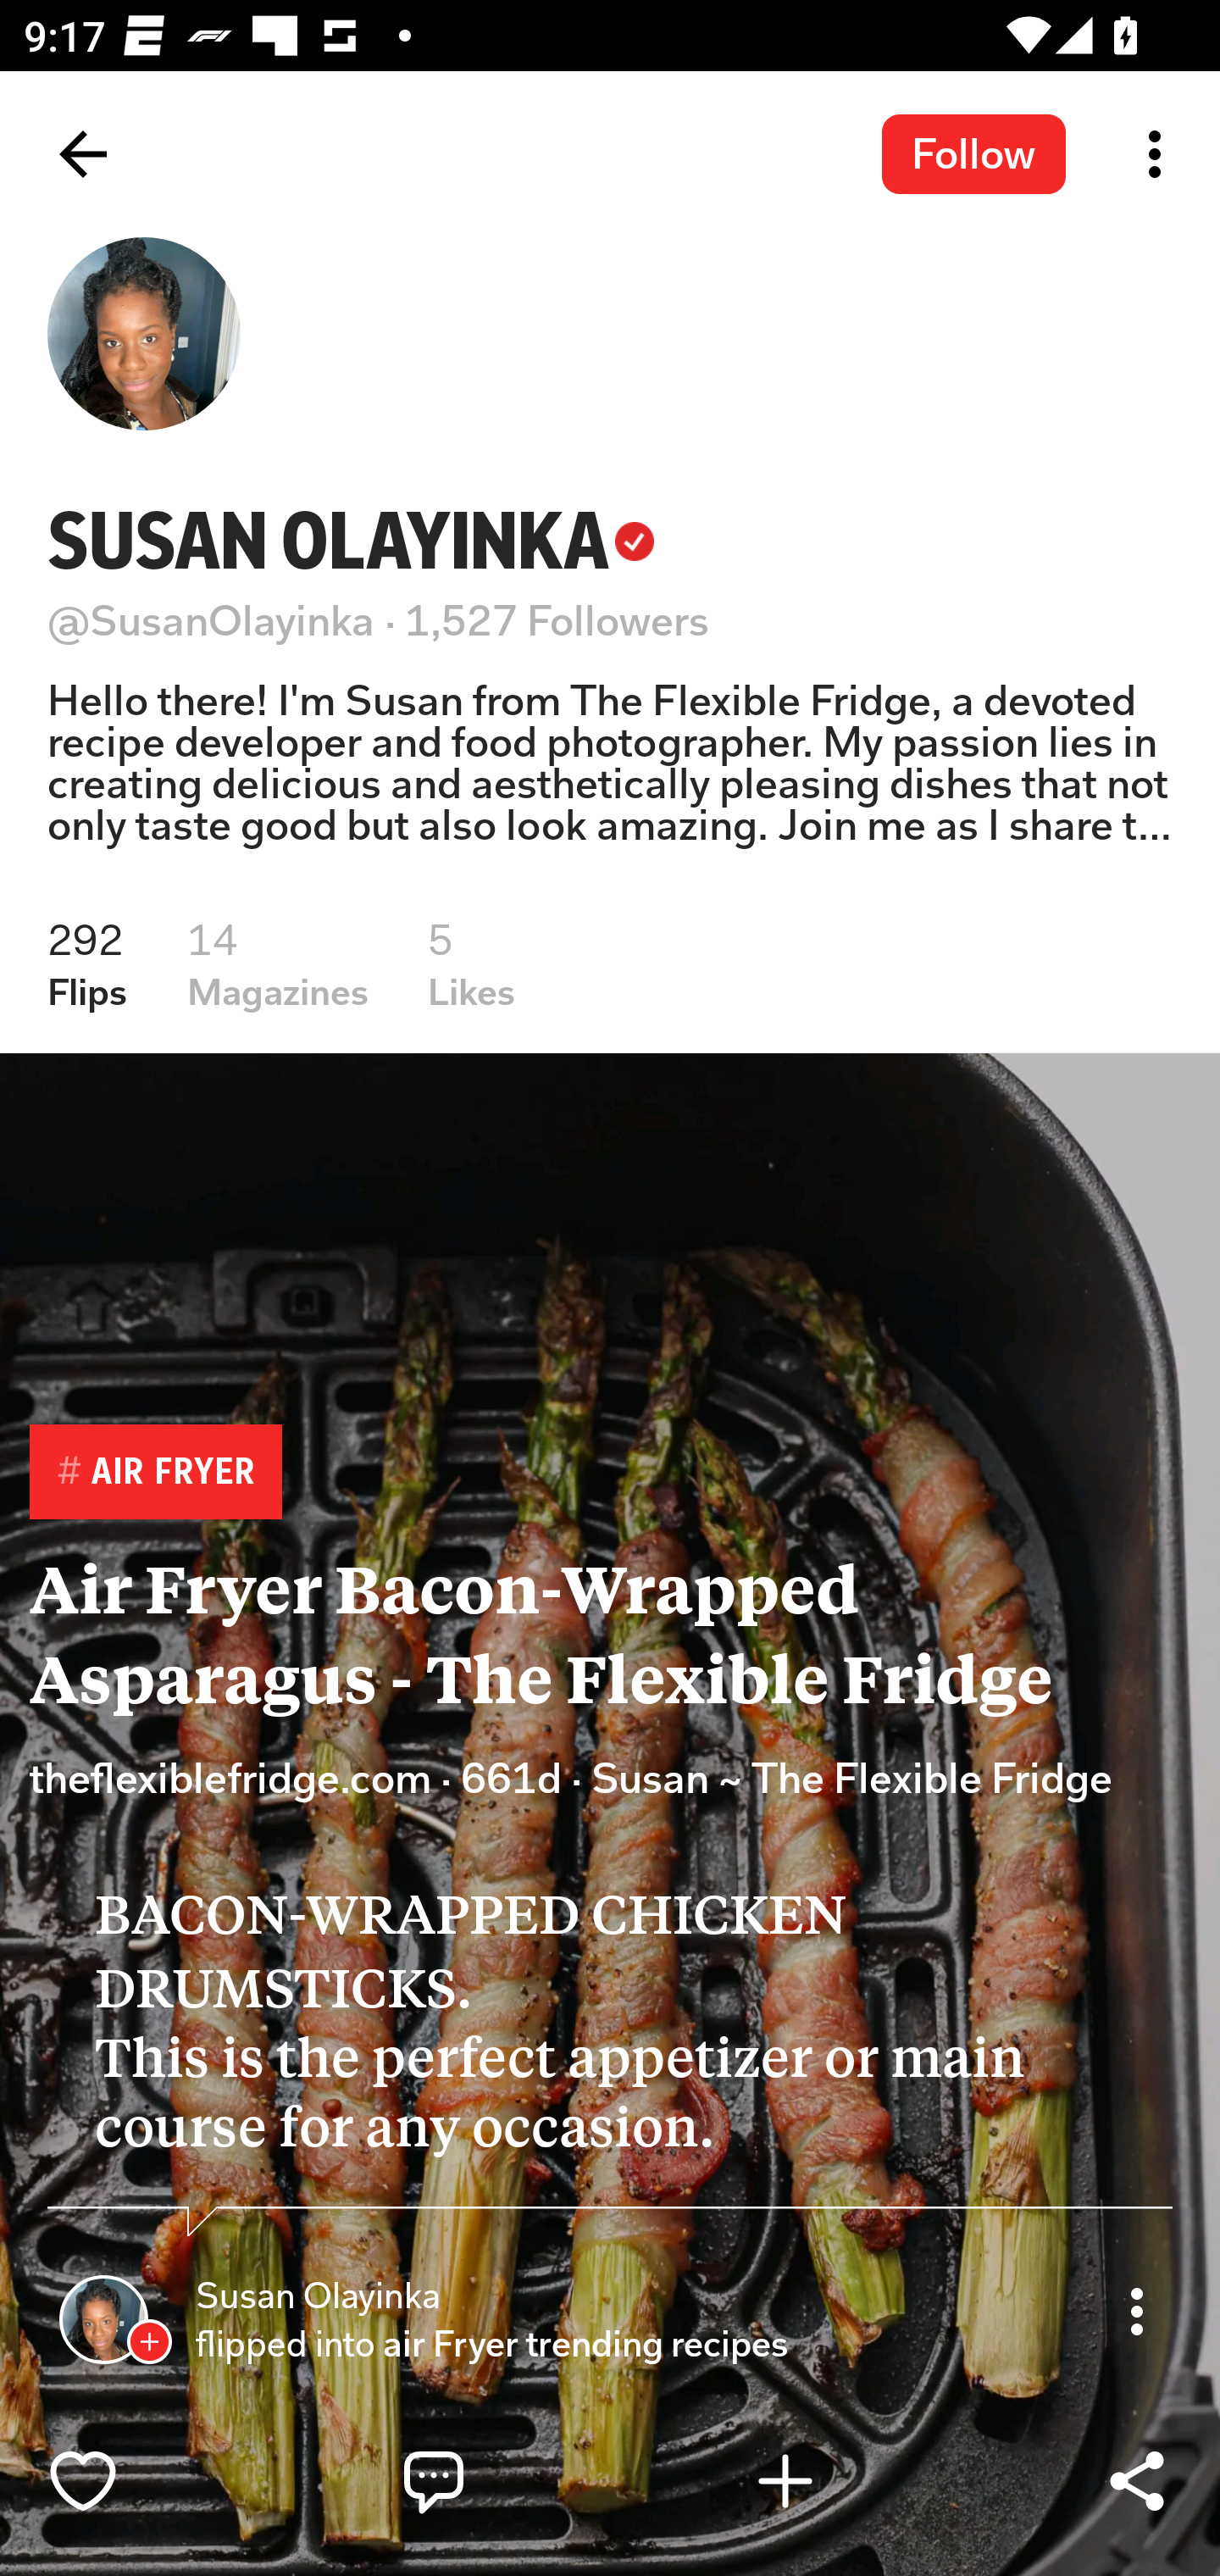 The image size is (1220, 2576). I want to click on 292 Flips, so click(87, 964).